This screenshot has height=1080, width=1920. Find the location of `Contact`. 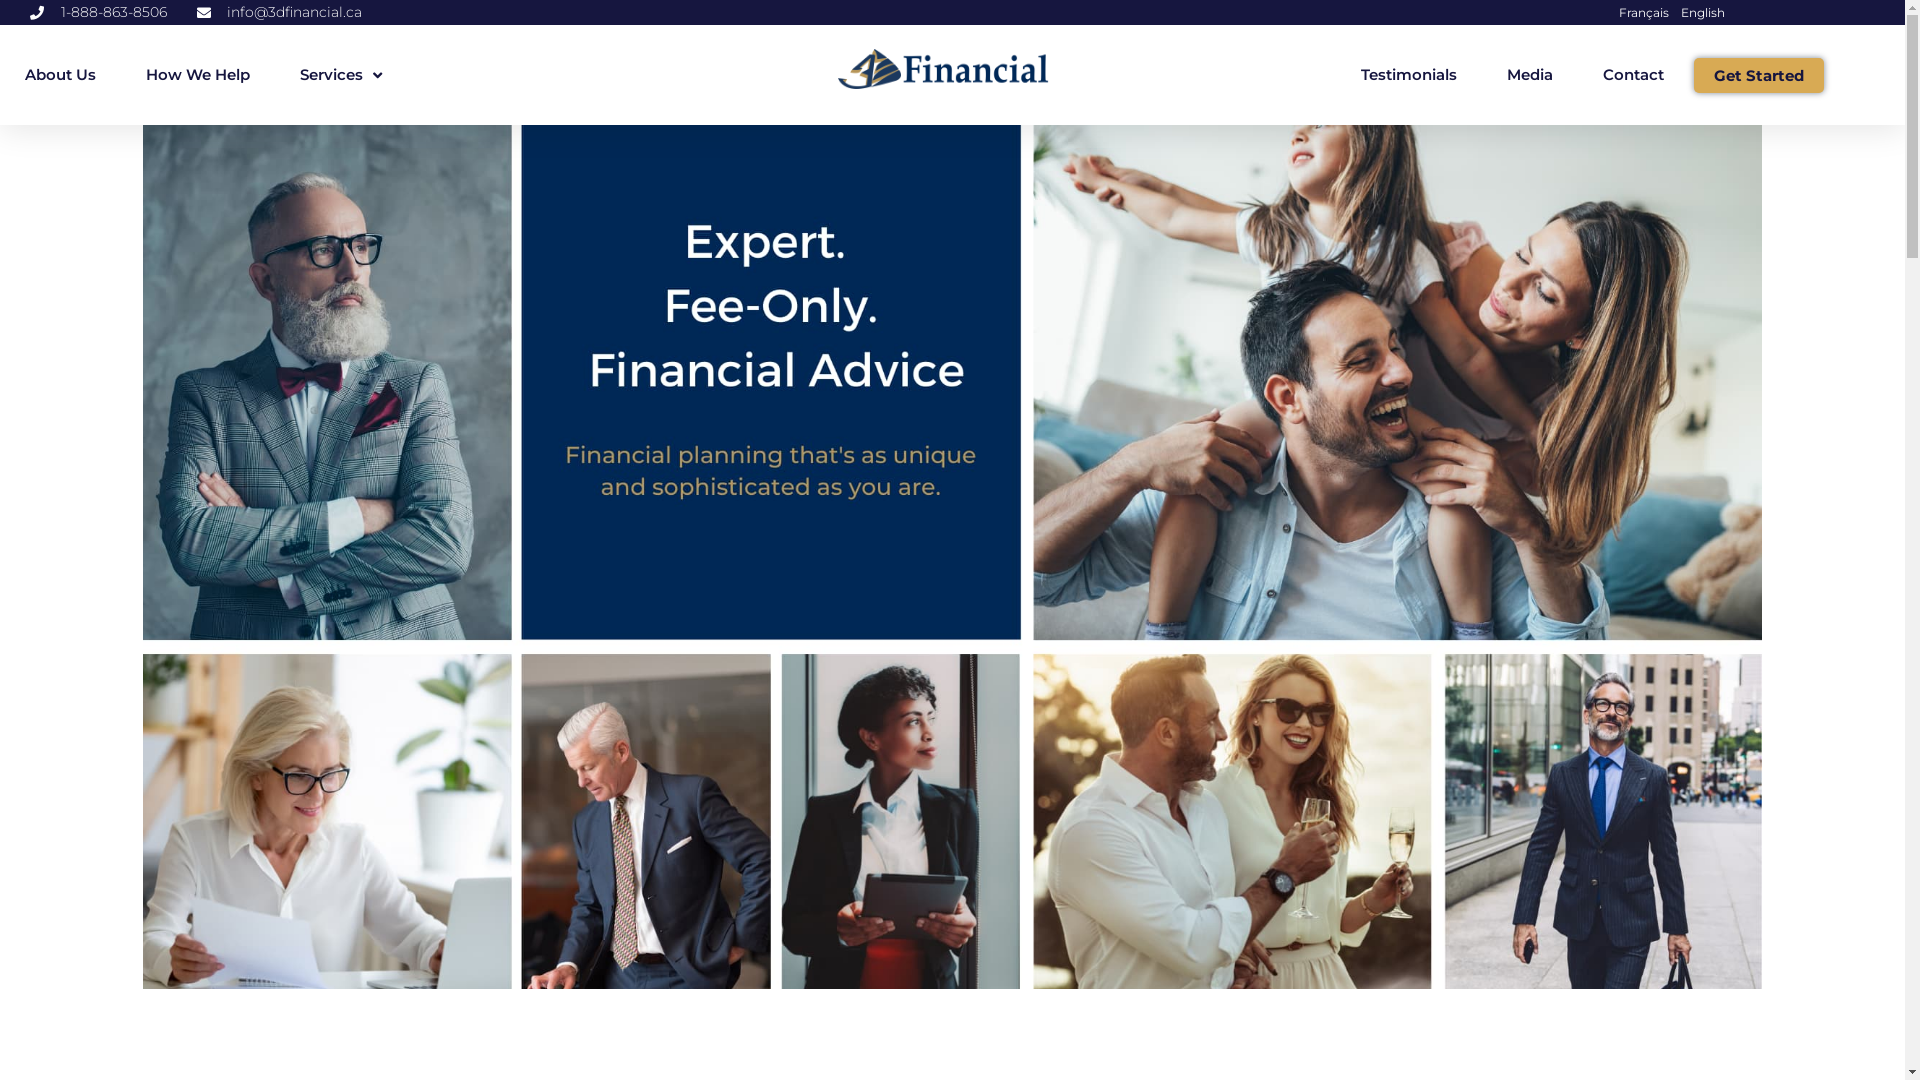

Contact is located at coordinates (1634, 75).